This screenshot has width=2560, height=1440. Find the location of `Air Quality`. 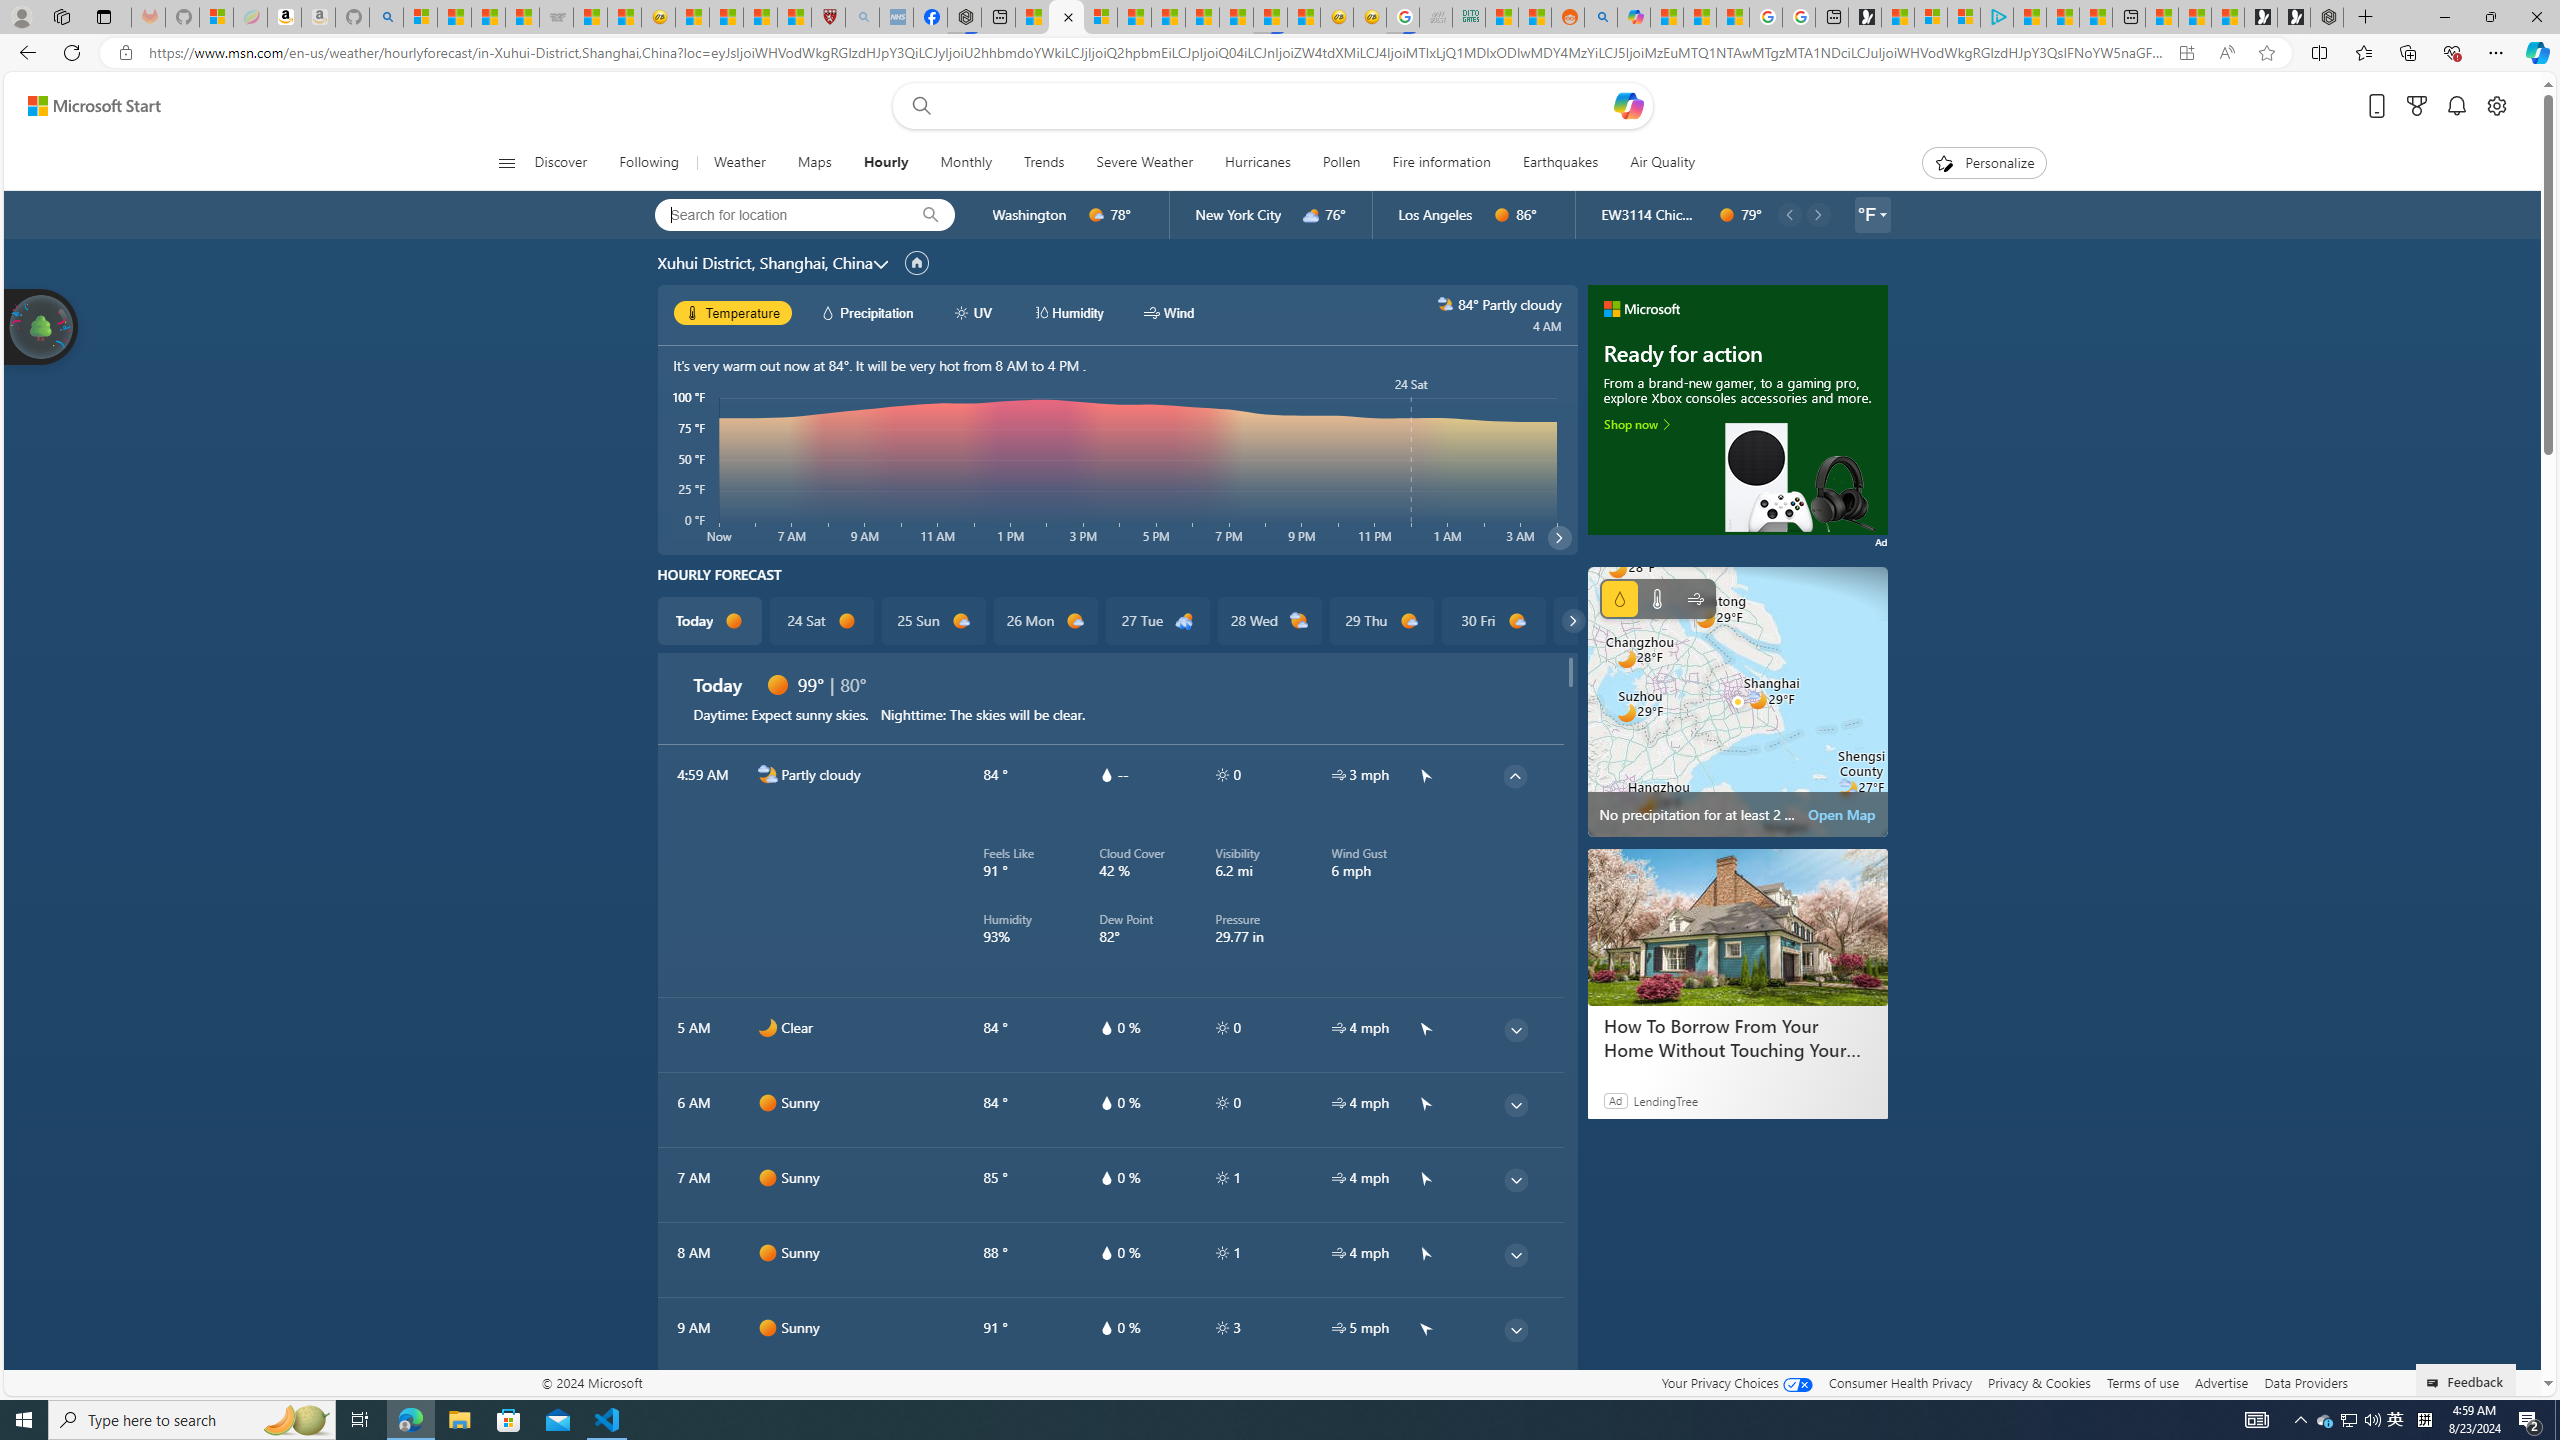

Air Quality is located at coordinates (1653, 163).